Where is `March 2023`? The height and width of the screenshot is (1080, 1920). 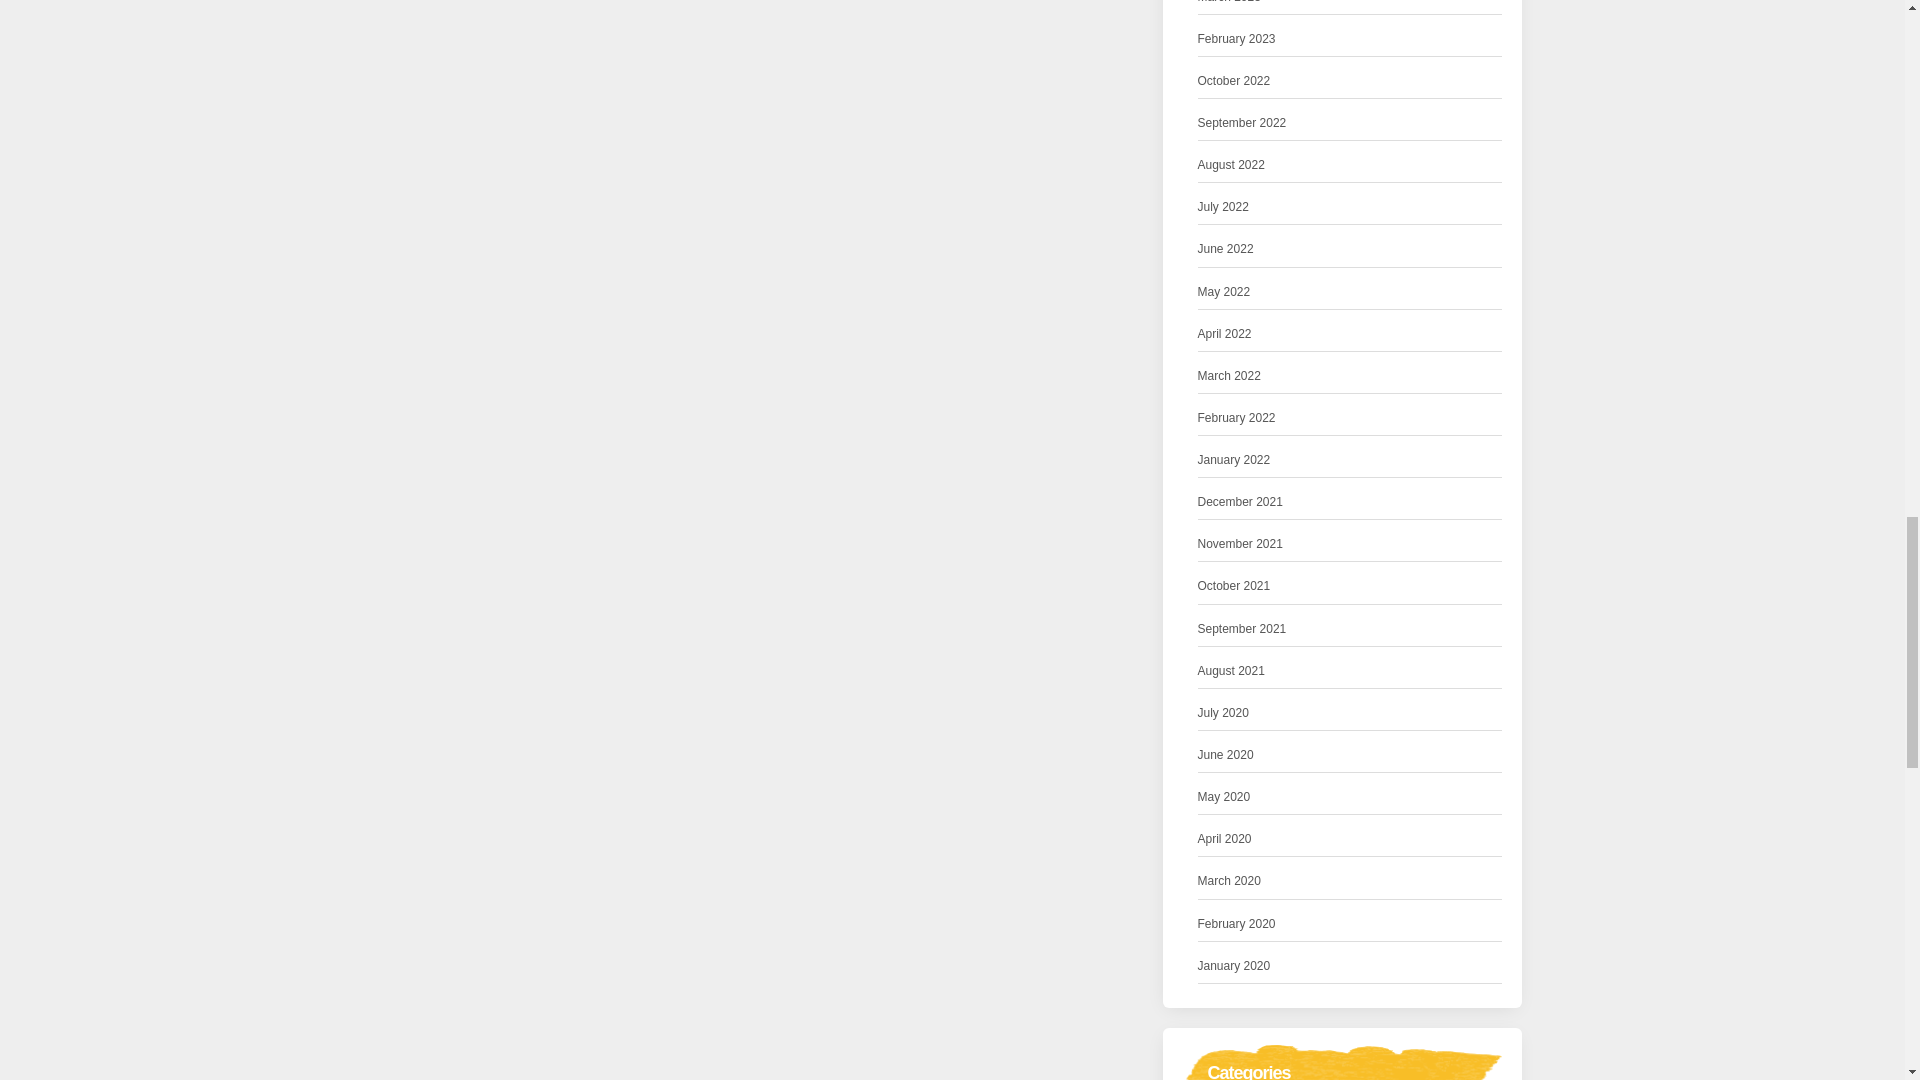 March 2023 is located at coordinates (1230, 4).